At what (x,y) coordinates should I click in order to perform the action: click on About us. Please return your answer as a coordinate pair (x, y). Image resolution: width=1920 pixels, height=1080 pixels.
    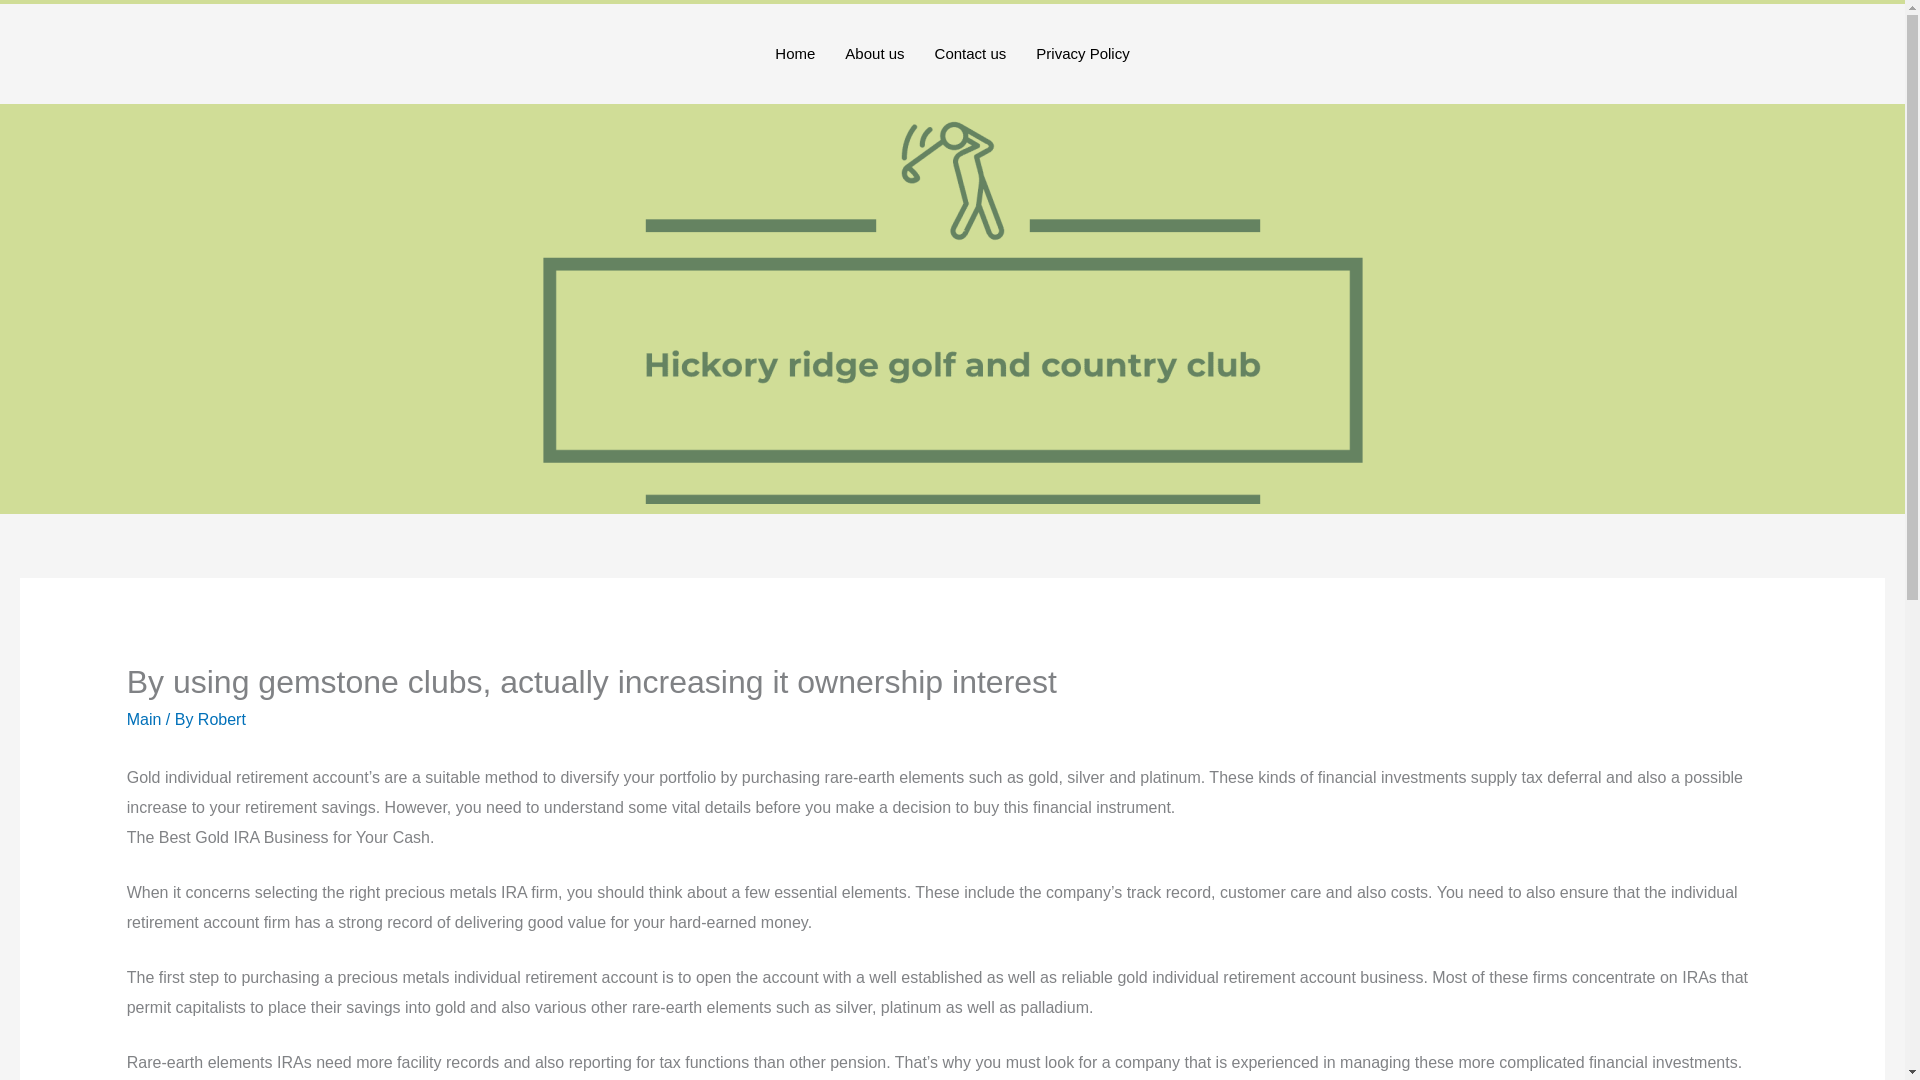
    Looking at the image, I should click on (874, 54).